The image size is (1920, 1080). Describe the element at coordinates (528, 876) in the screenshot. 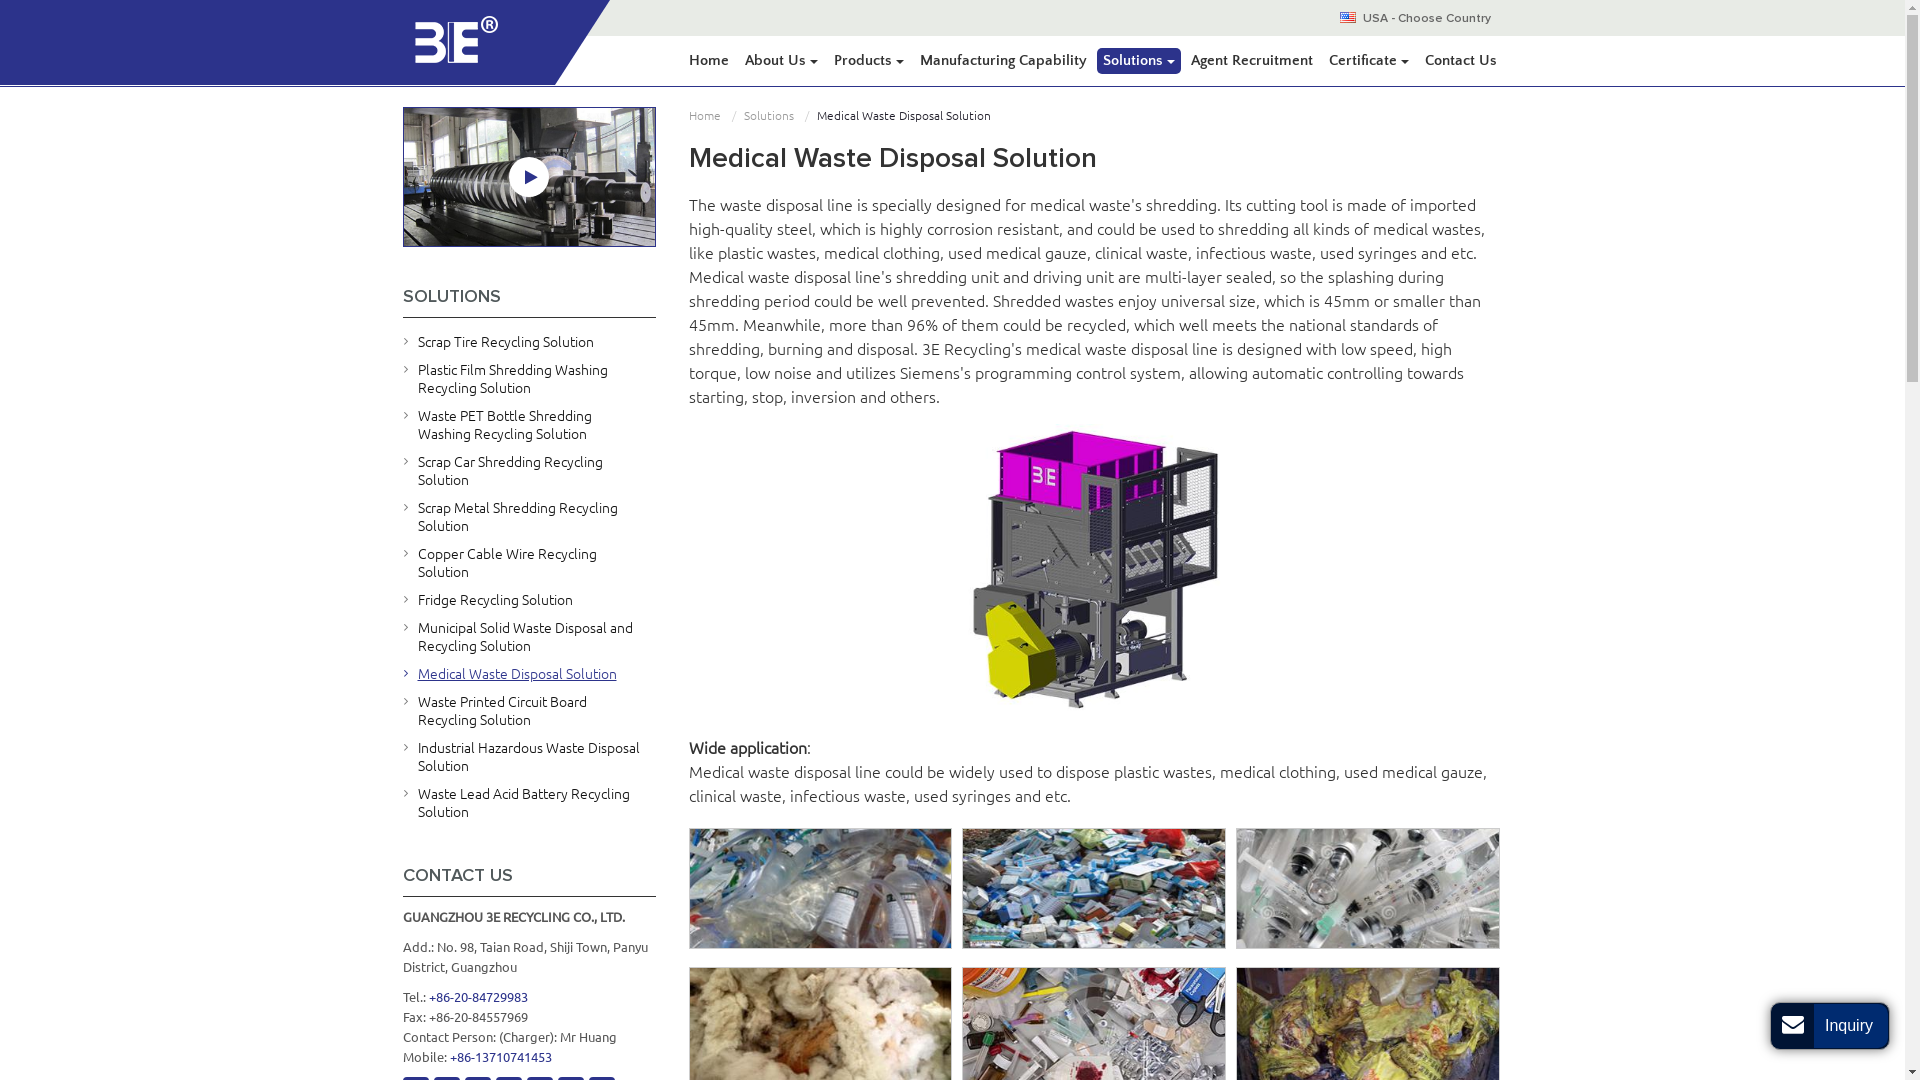

I see `CONTACT US` at that location.